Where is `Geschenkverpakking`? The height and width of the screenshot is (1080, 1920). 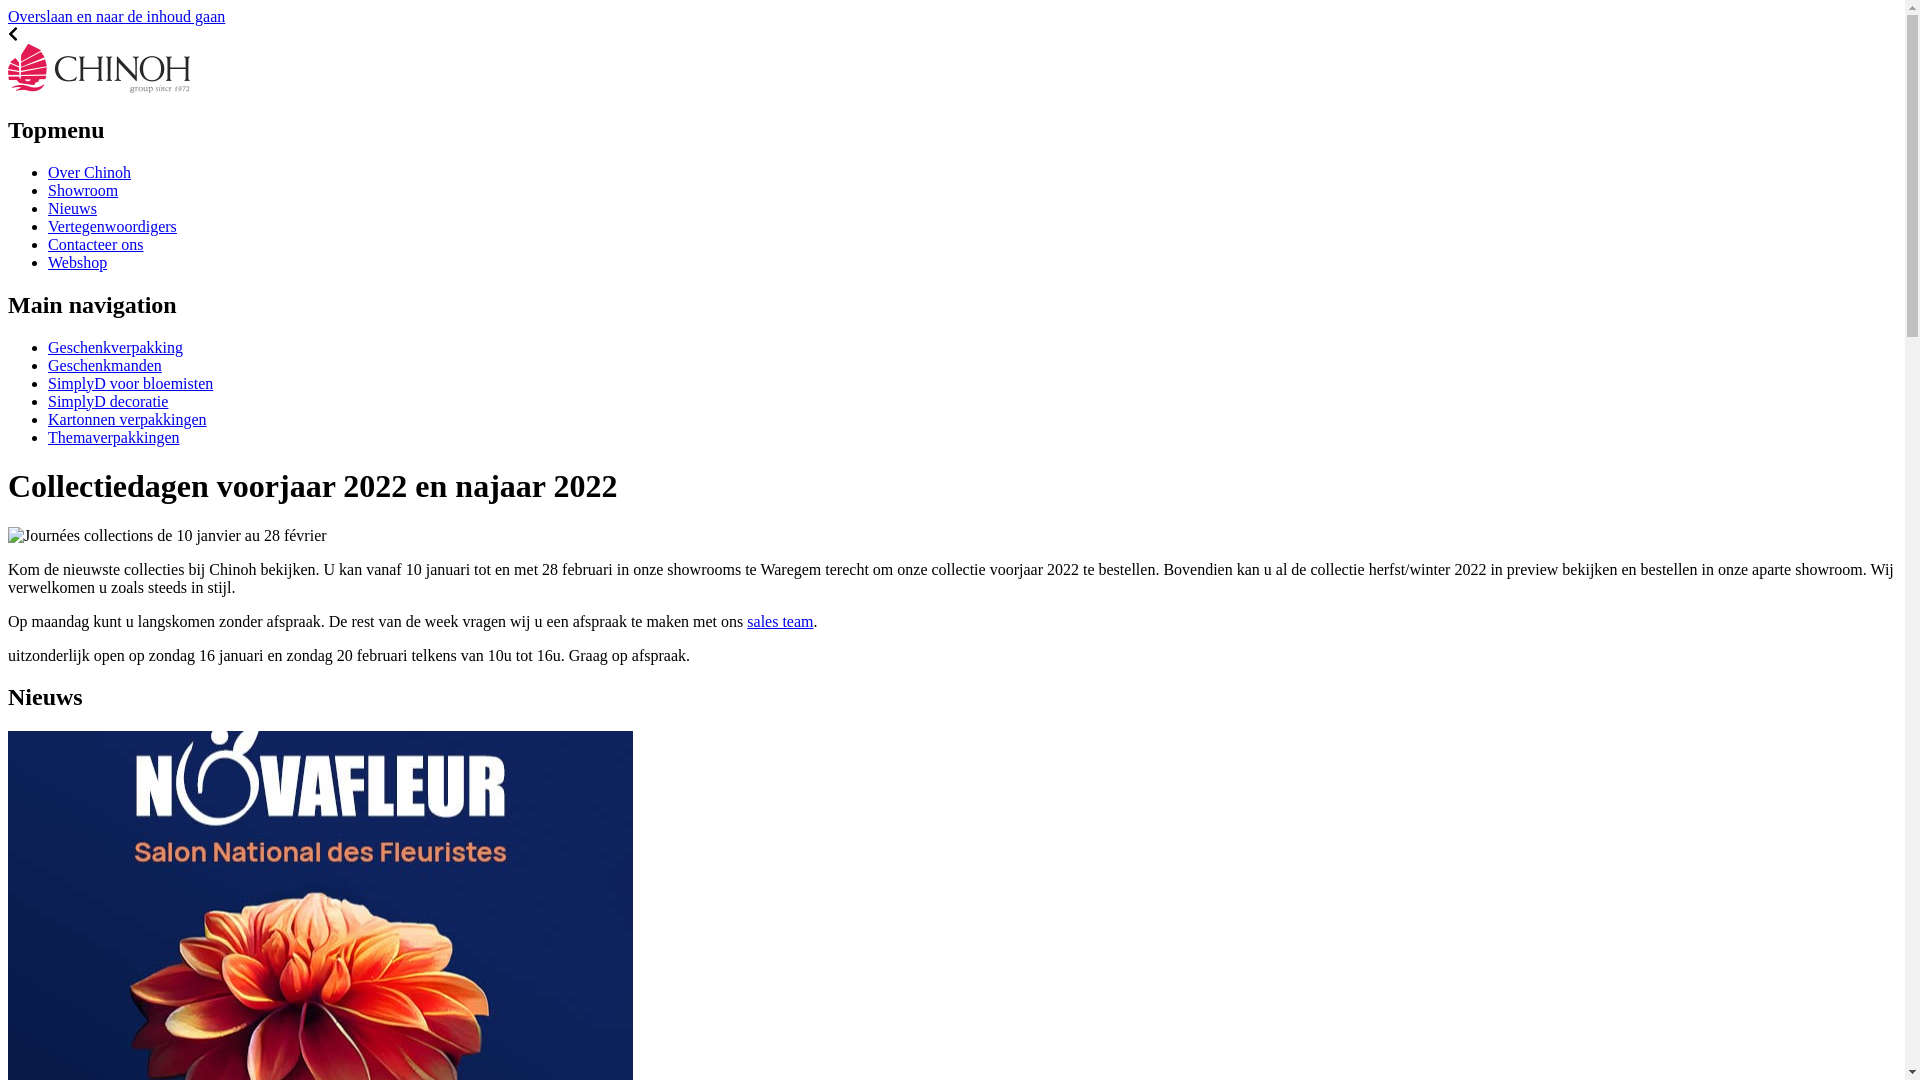
Geschenkverpakking is located at coordinates (116, 348).